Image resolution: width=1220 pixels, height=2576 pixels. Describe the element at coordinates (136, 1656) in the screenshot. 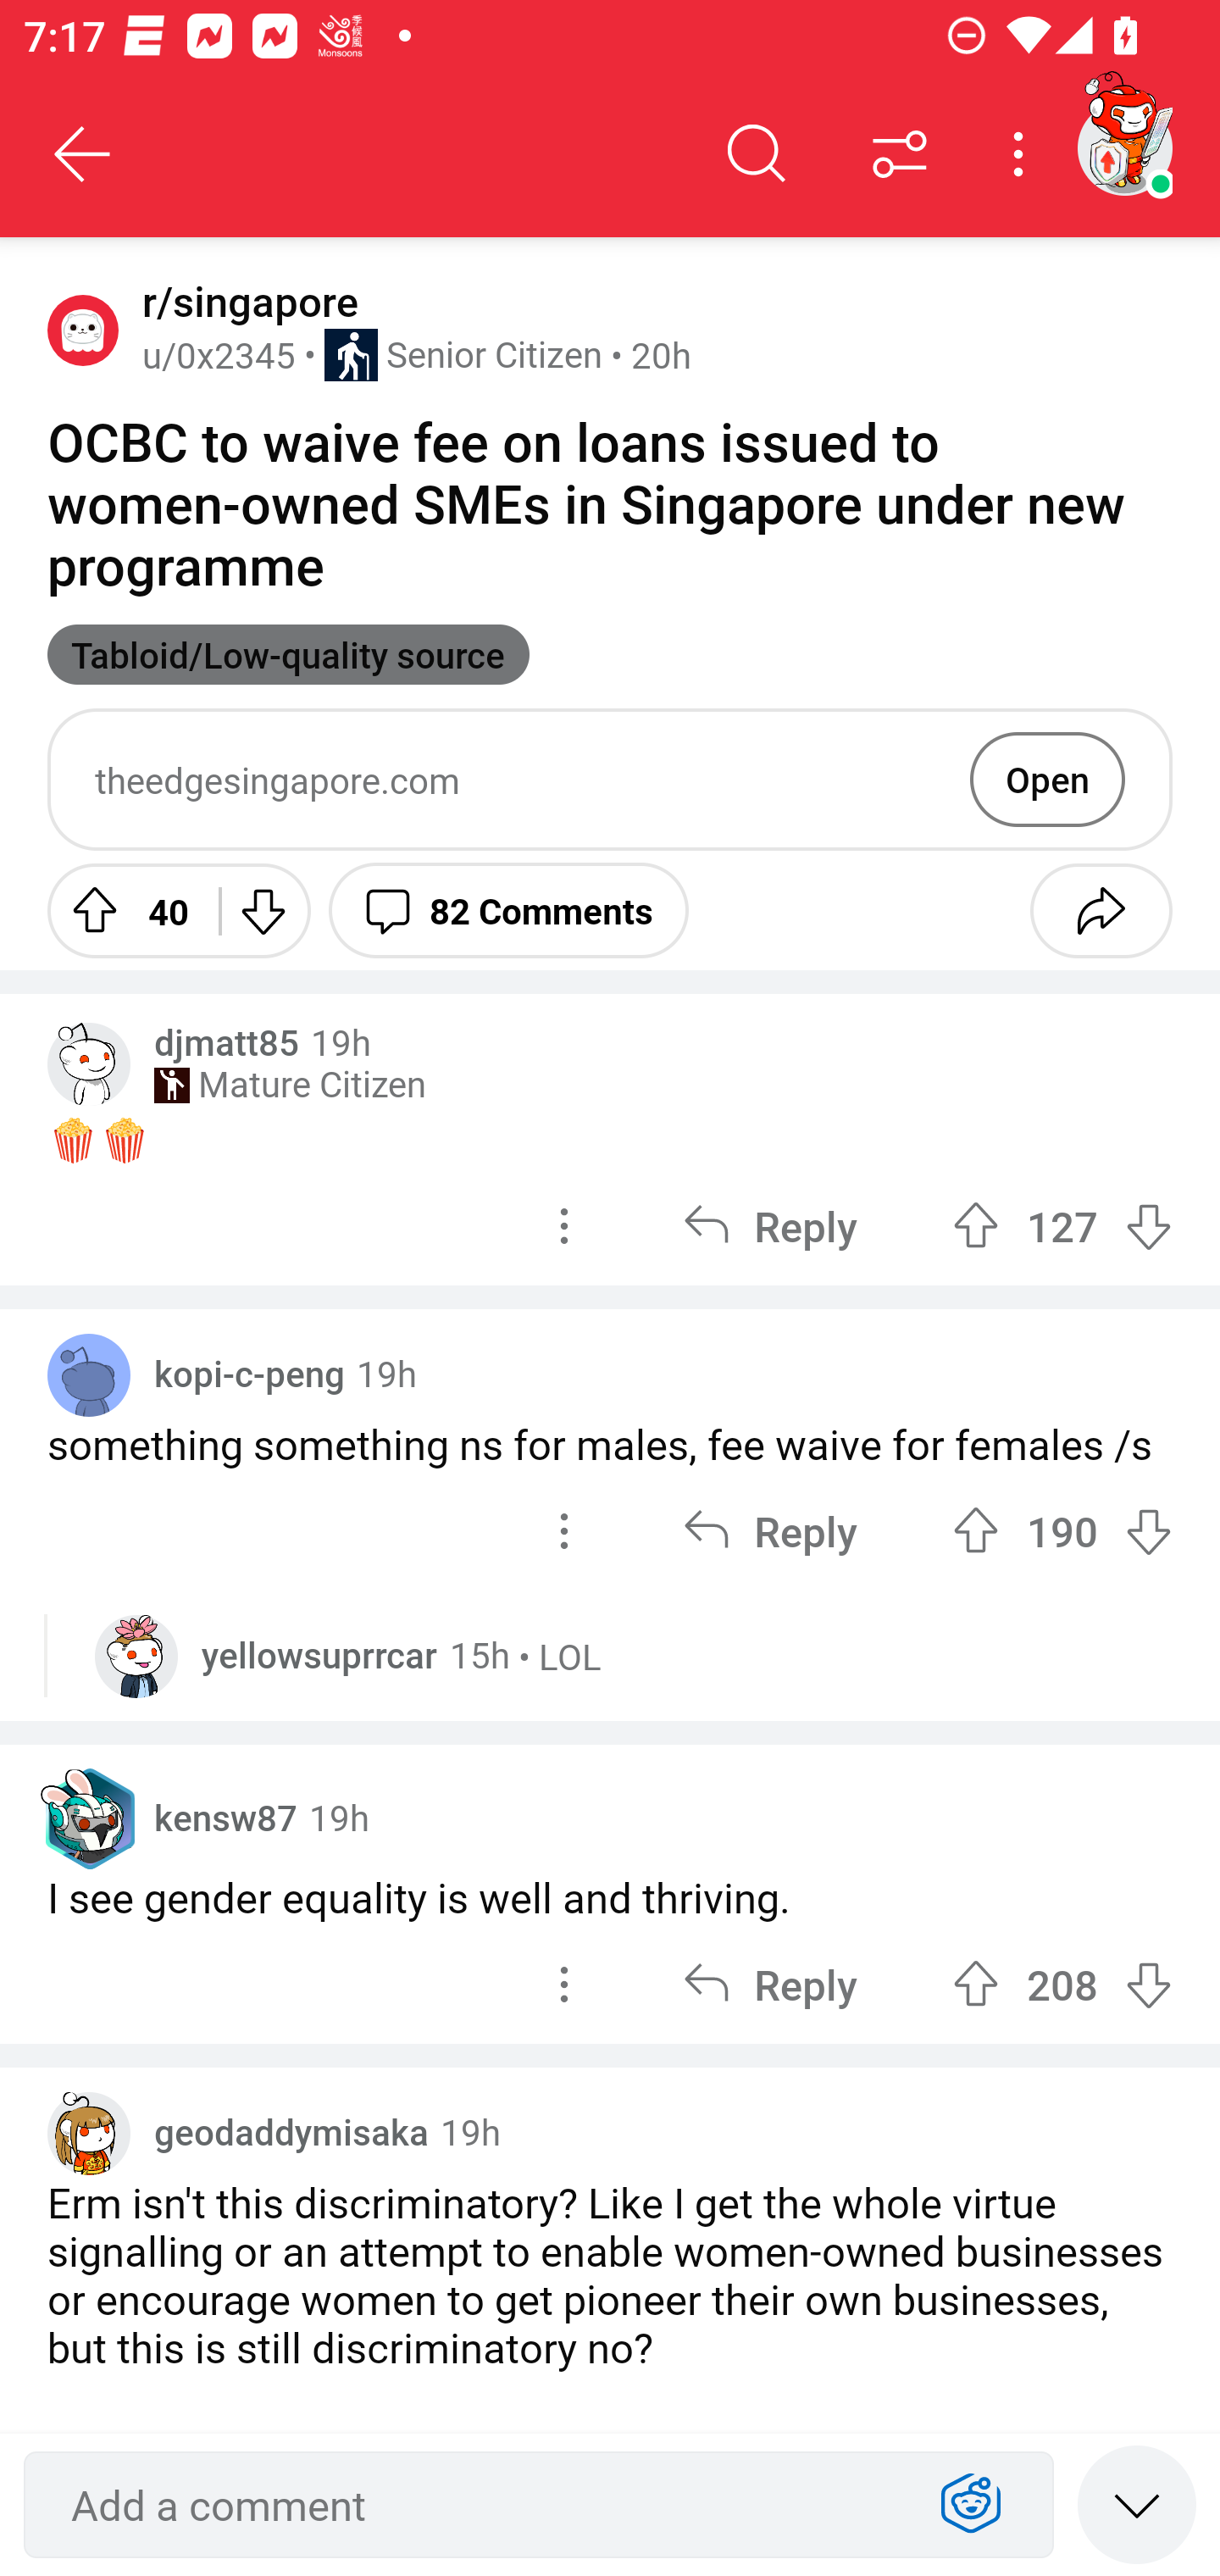

I see `Custom avatar` at that location.